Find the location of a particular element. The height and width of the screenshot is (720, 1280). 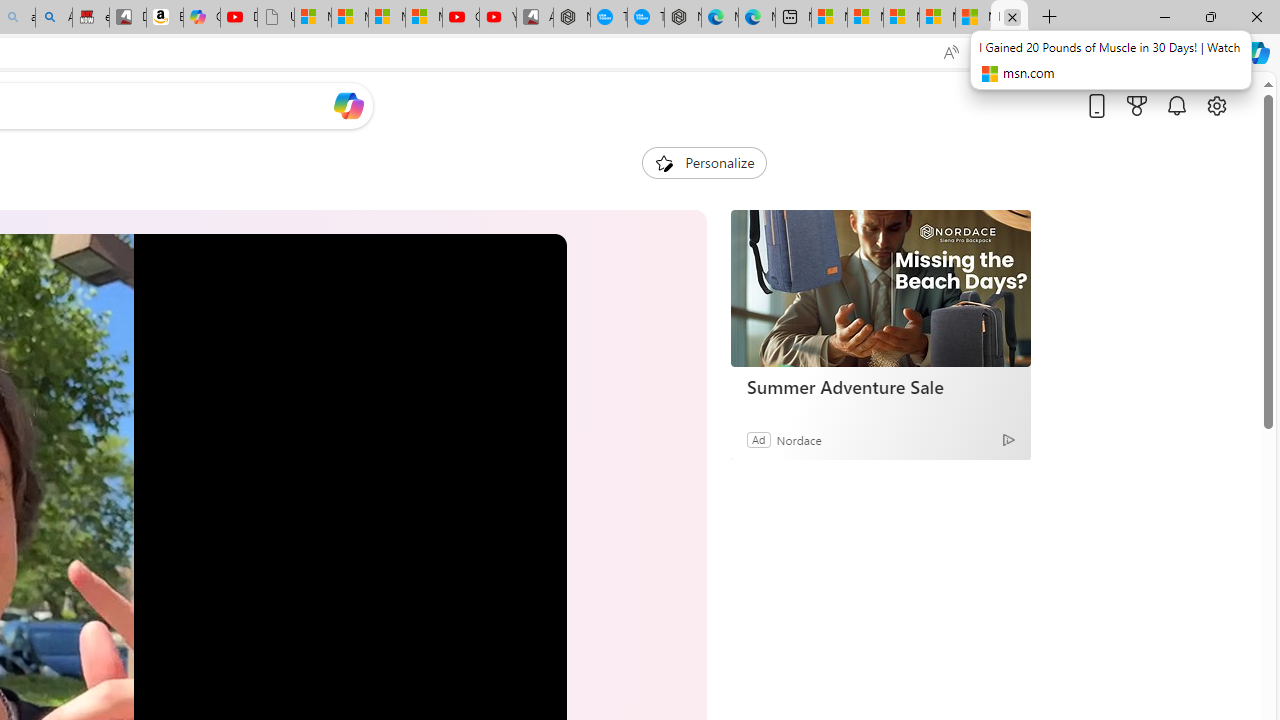

Nordace - Nordace has arrived Hong Kong is located at coordinates (682, 18).